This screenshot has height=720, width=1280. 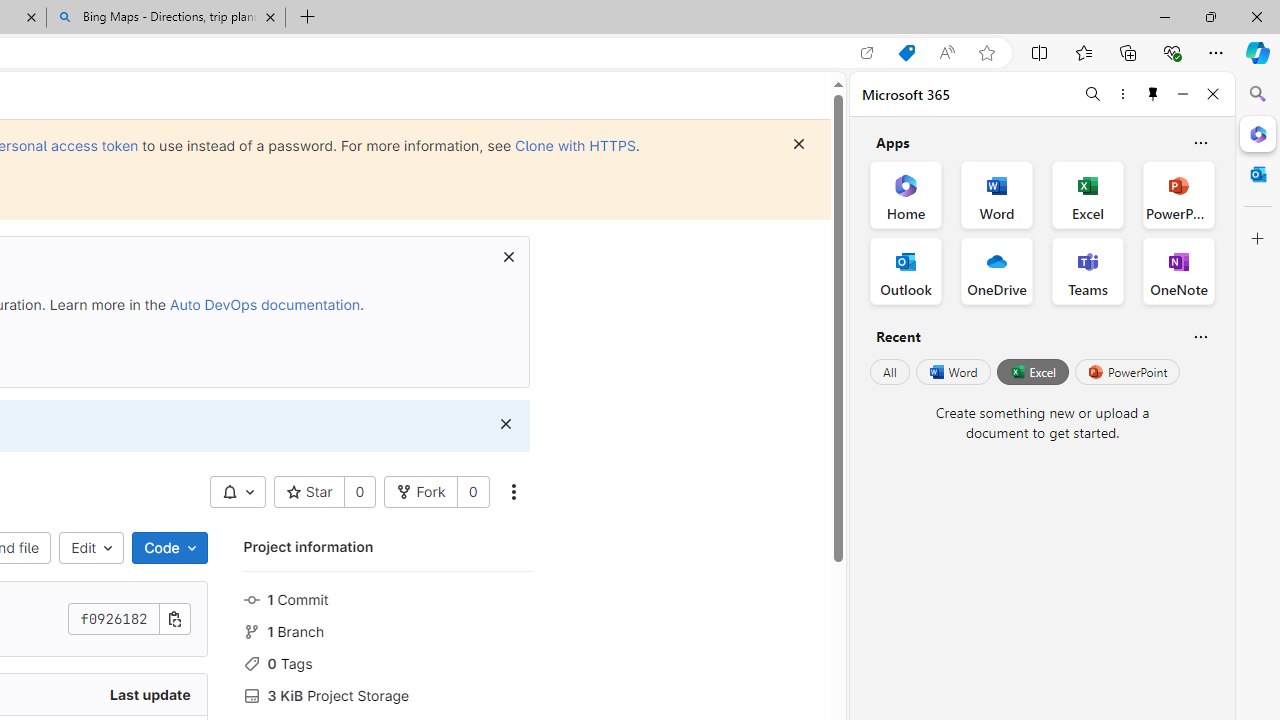 I want to click on Code, so click(x=169, y=548).